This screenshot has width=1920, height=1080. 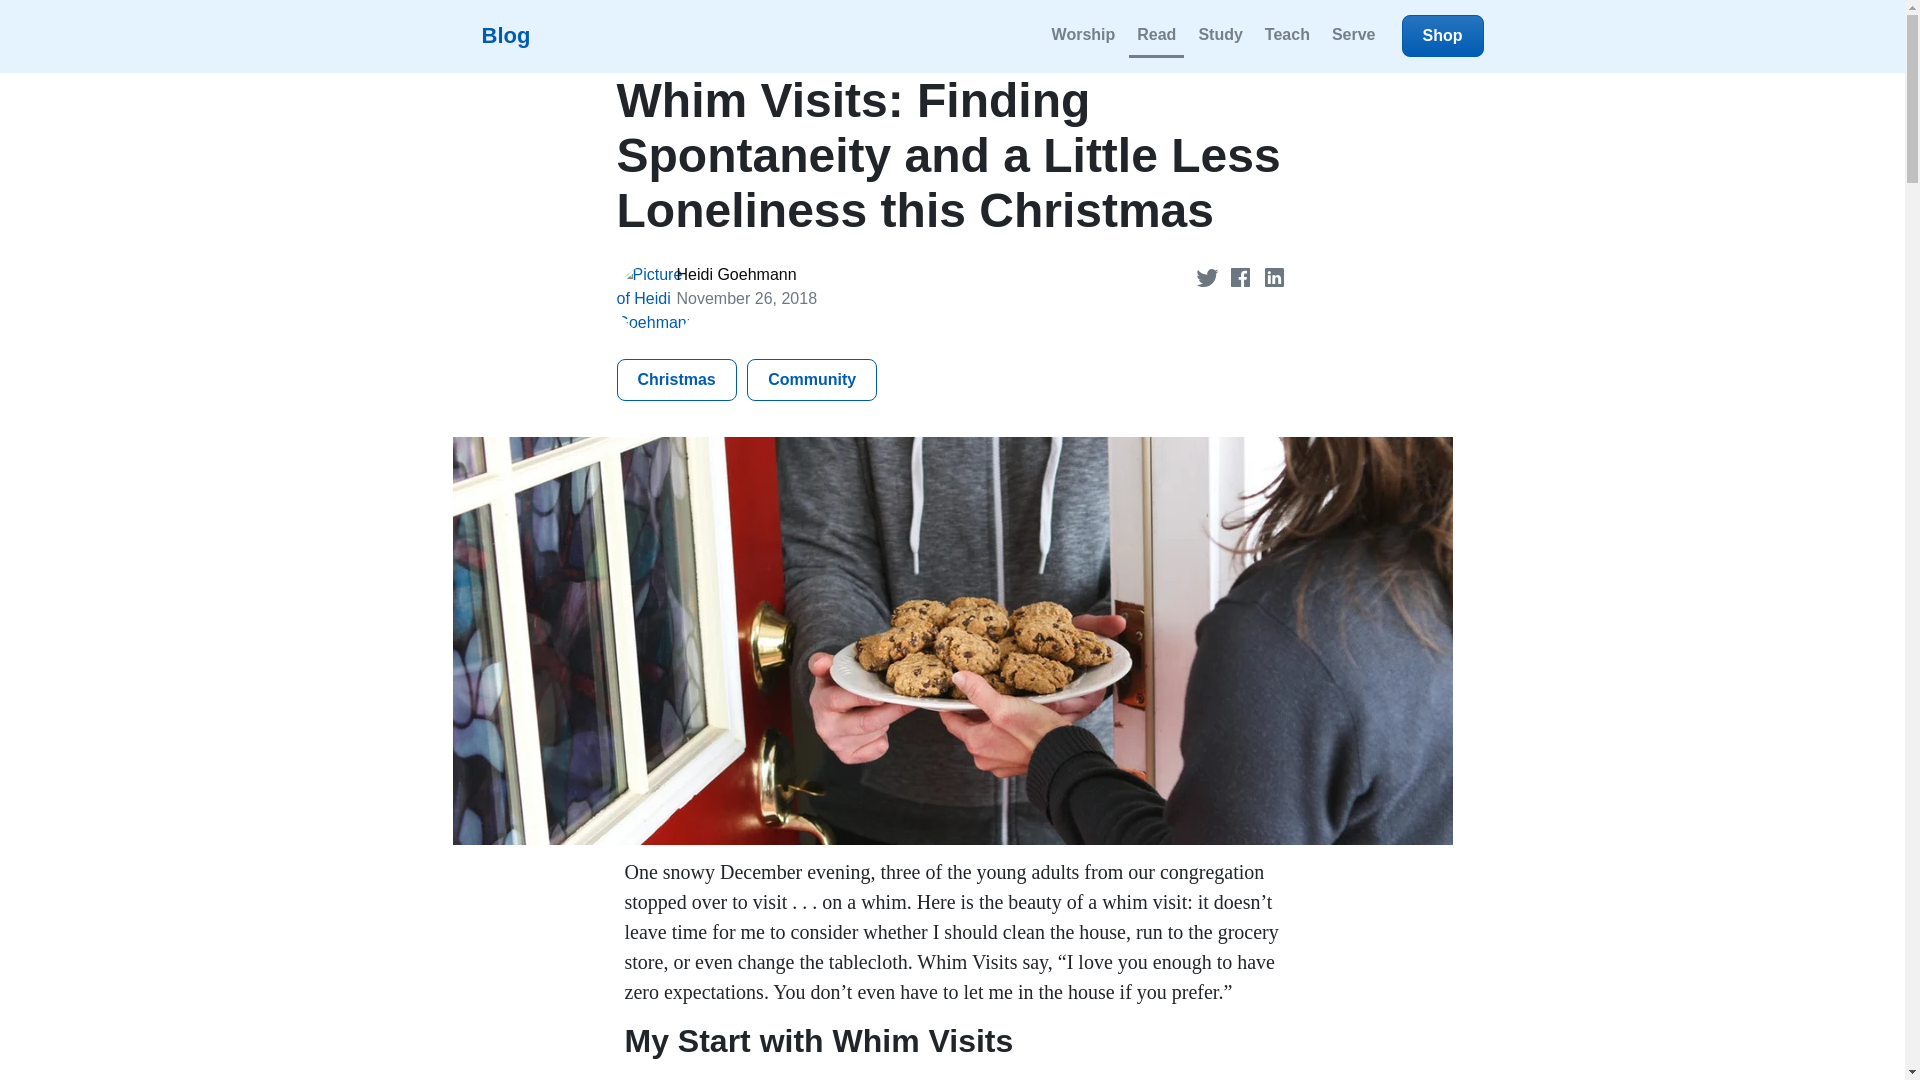 What do you see at coordinates (1287, 36) in the screenshot?
I see `Teach` at bounding box center [1287, 36].